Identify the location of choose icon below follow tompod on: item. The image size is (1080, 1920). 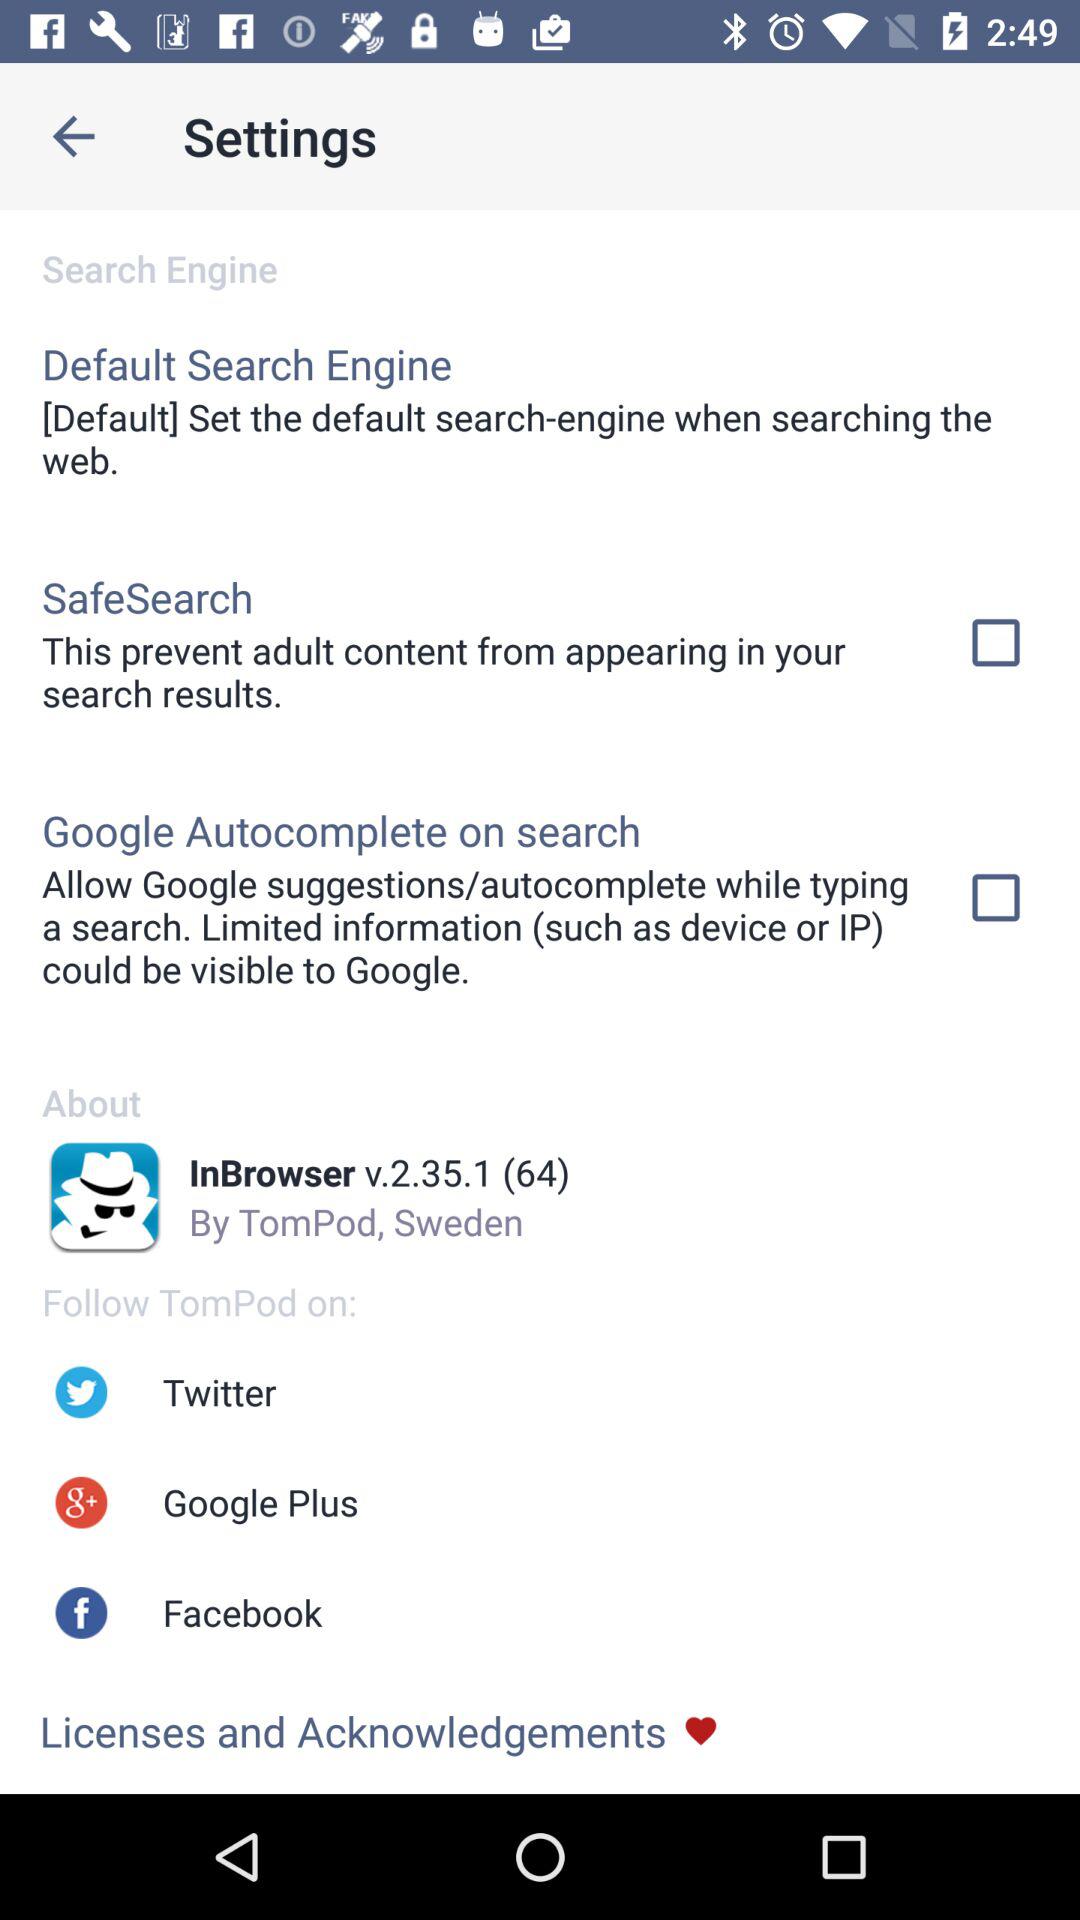
(219, 1392).